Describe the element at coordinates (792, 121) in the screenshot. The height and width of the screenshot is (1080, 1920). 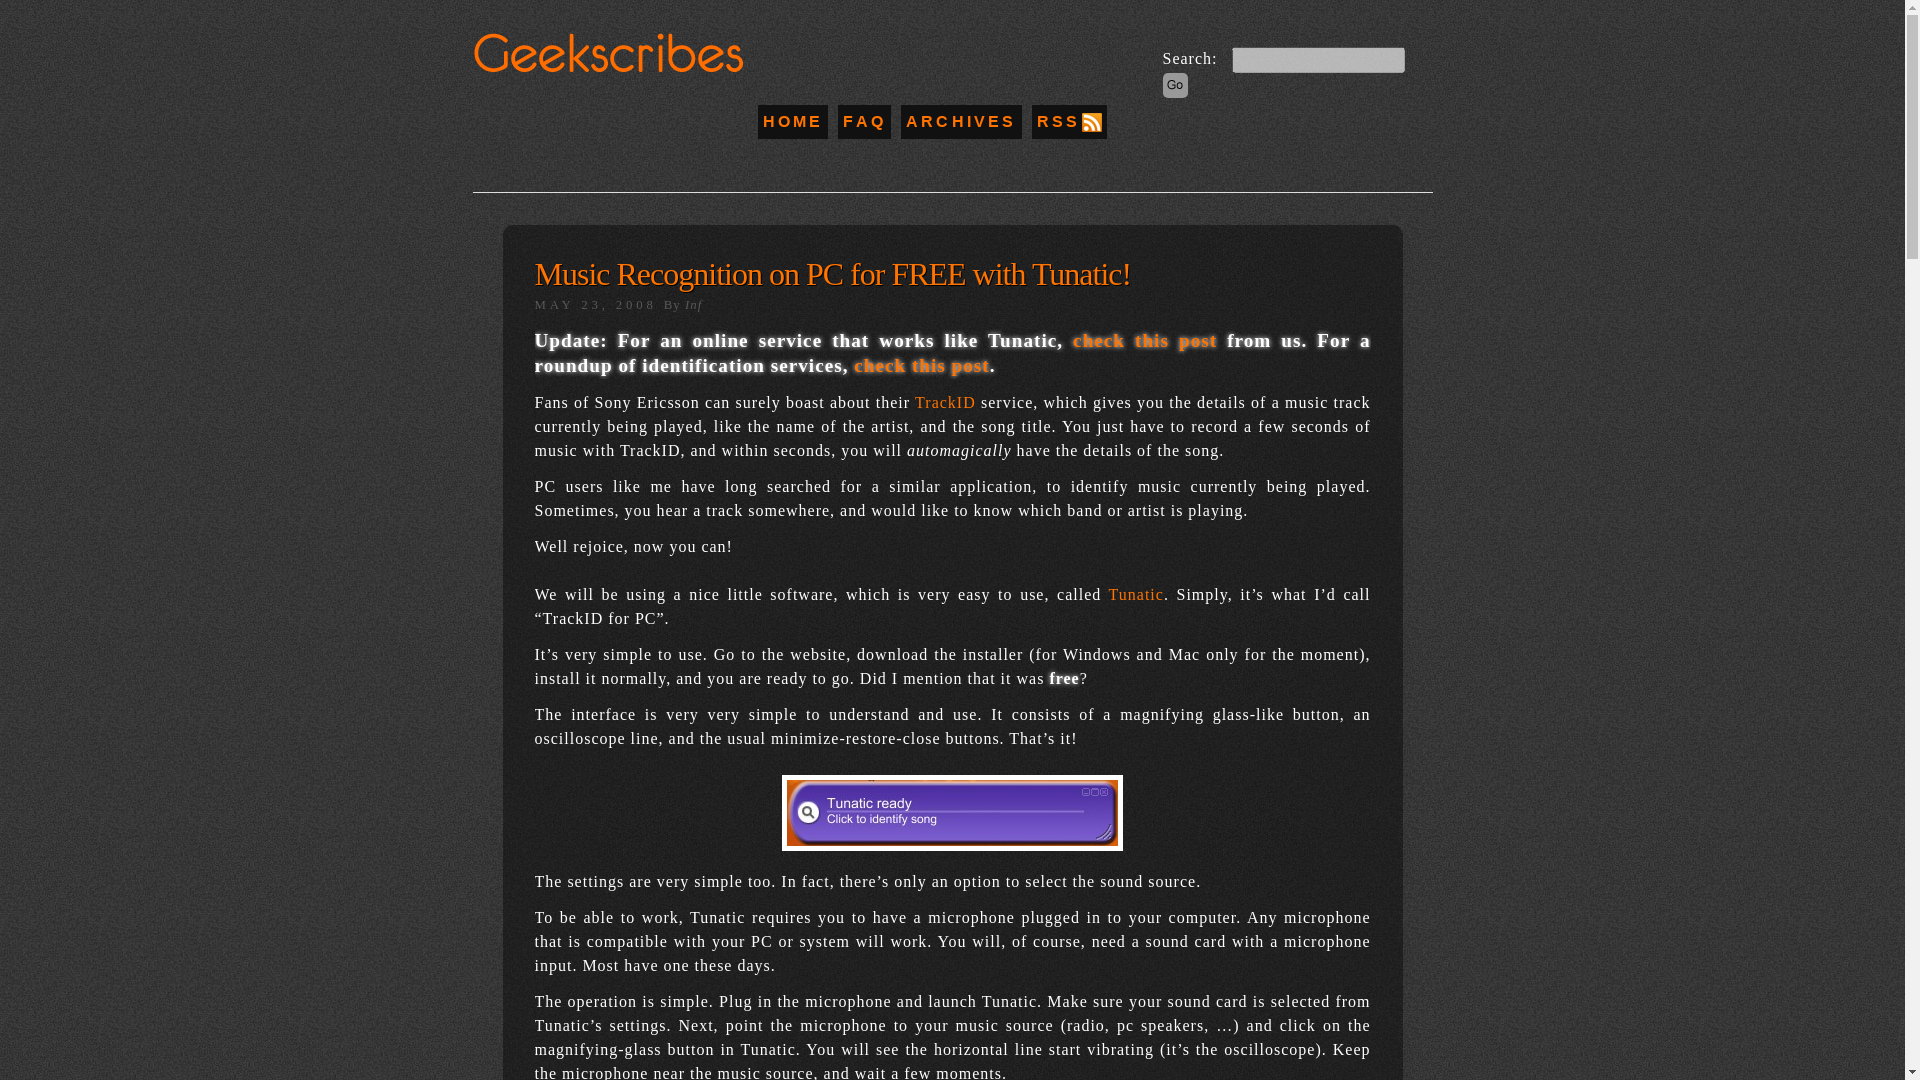
I see `HOME` at that location.